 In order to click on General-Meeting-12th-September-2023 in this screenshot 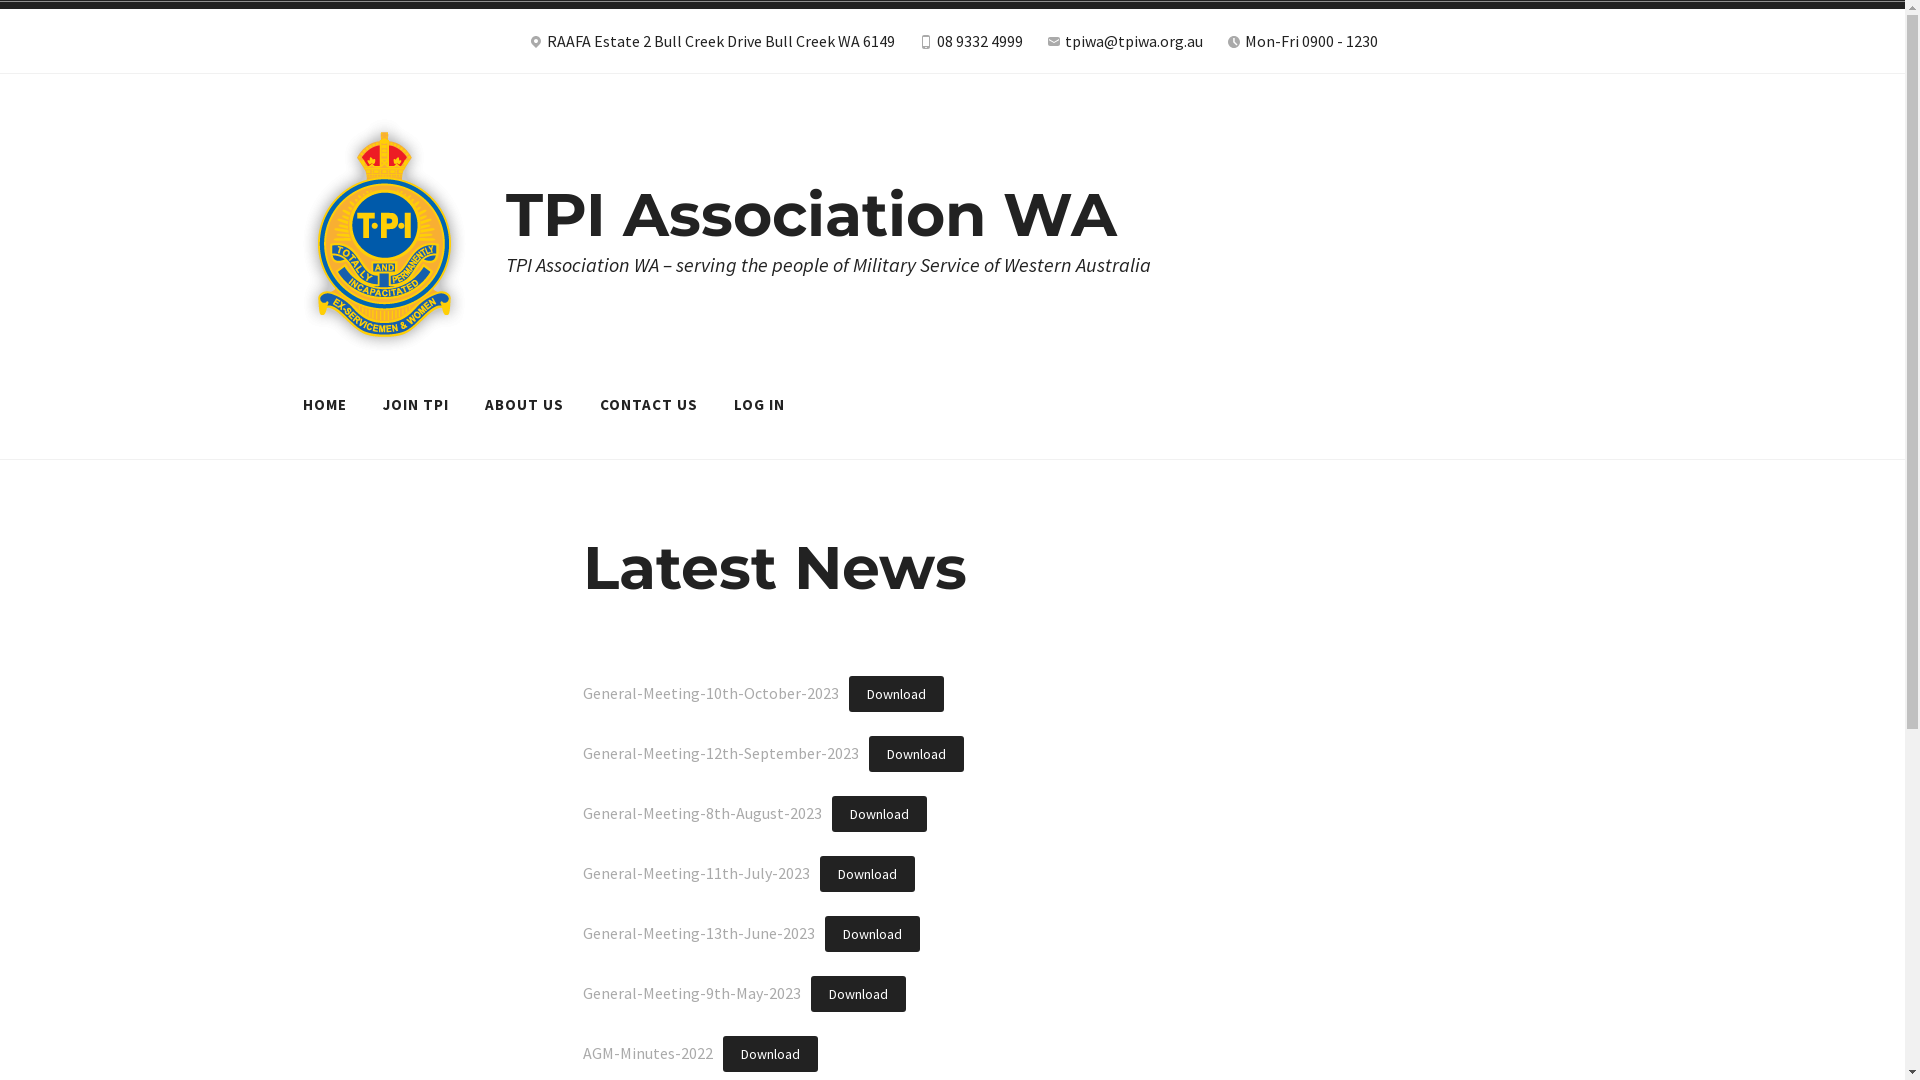, I will do `click(720, 753)`.